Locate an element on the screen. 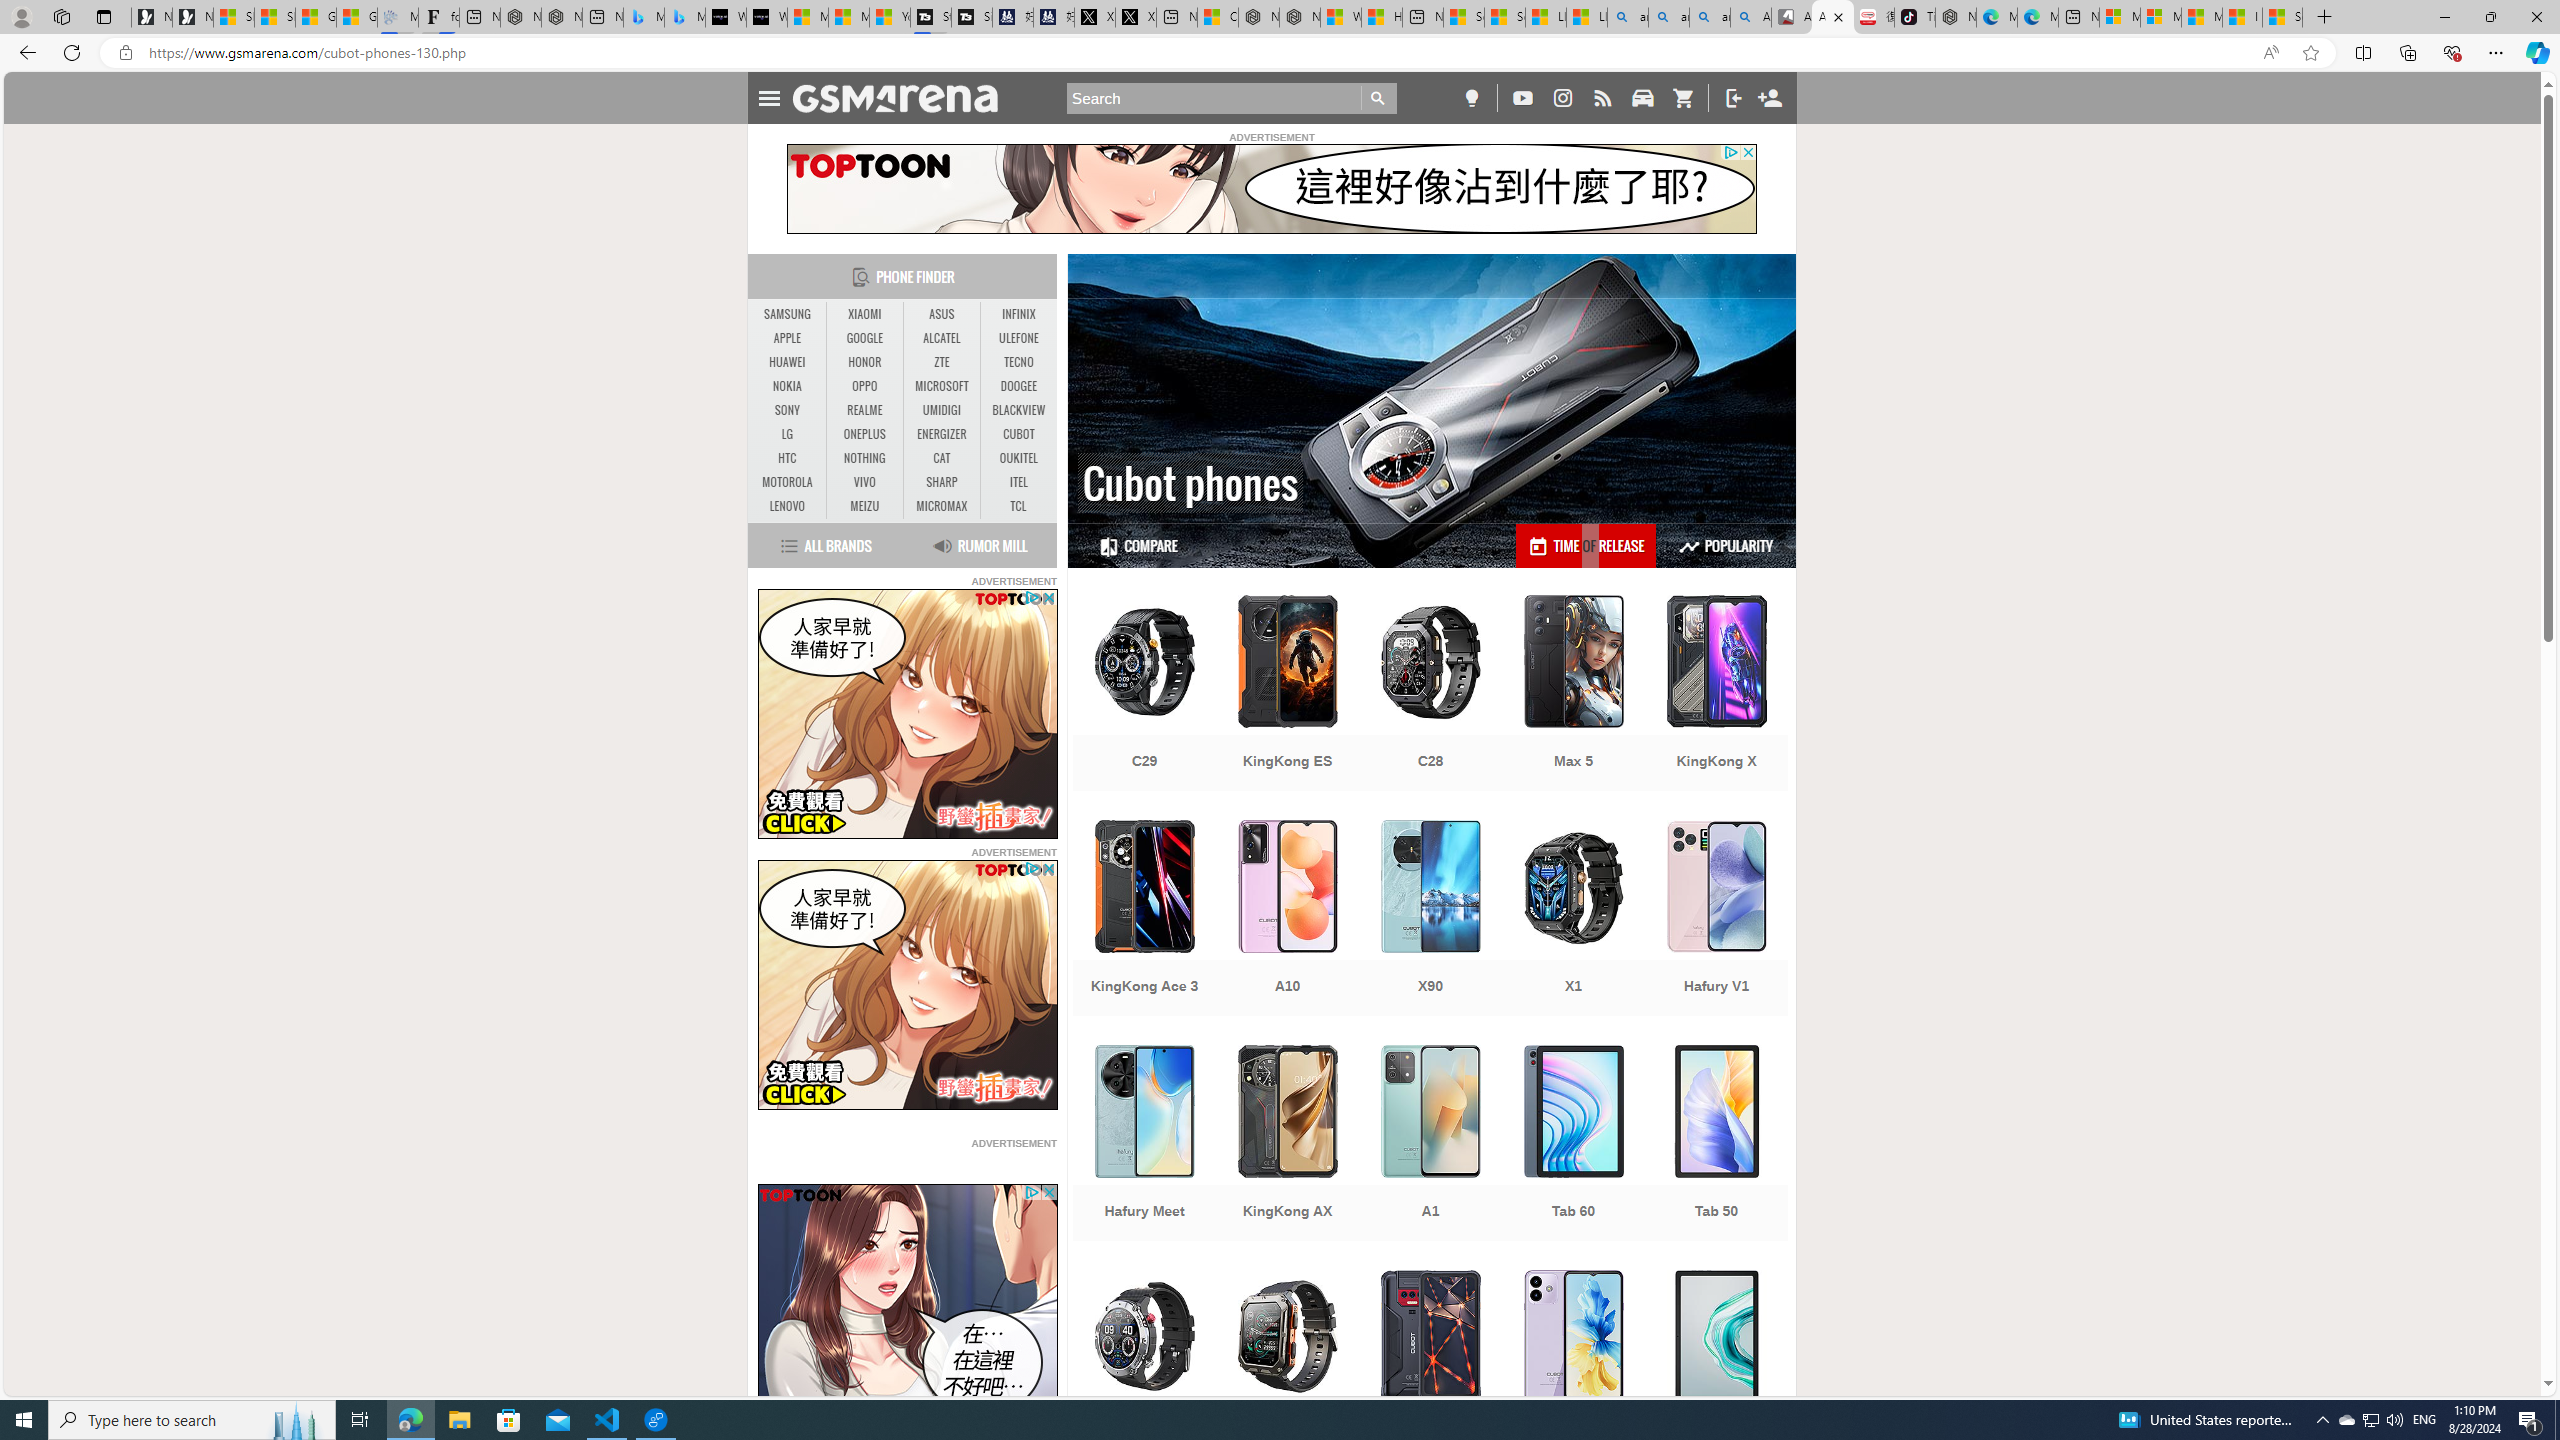 This screenshot has height=1440, width=2560. Tab 60 is located at coordinates (1574, 1145).